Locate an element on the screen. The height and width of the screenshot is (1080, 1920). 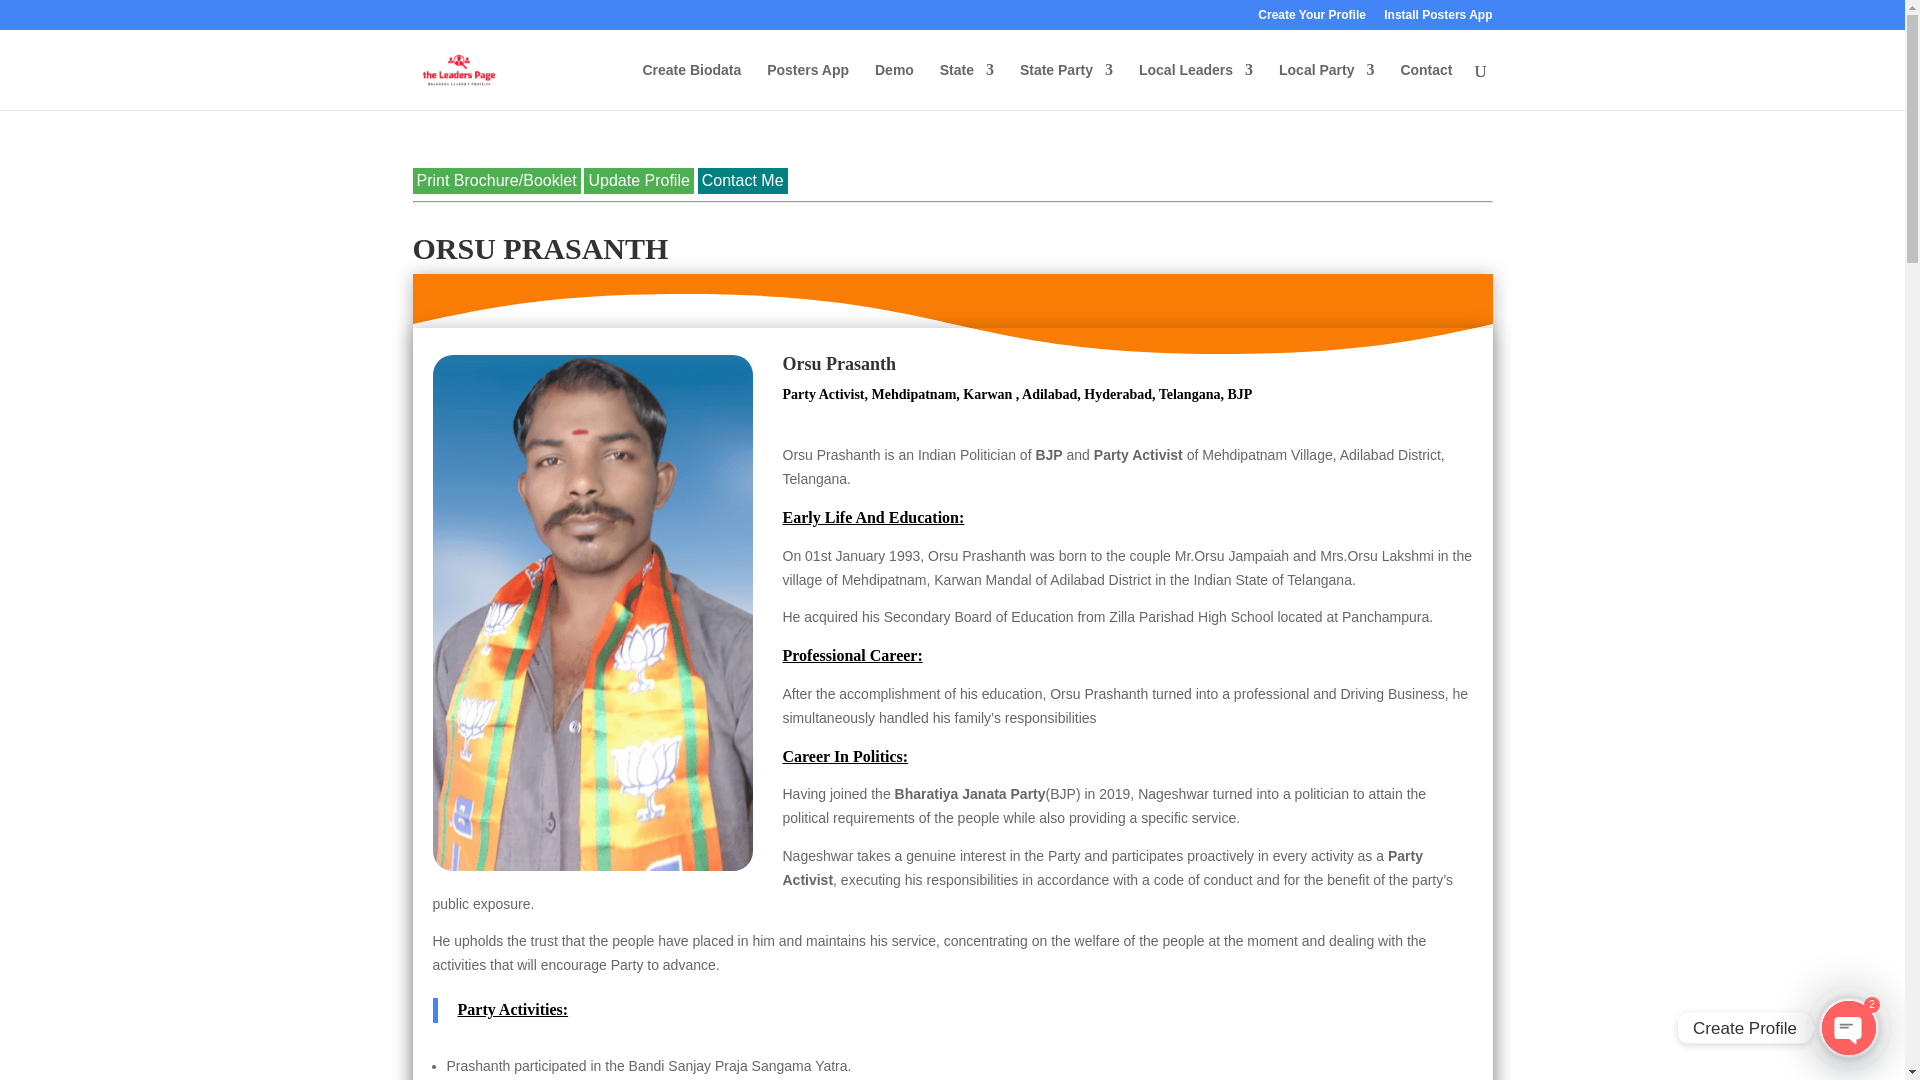
Create Your Profile is located at coordinates (1311, 19).